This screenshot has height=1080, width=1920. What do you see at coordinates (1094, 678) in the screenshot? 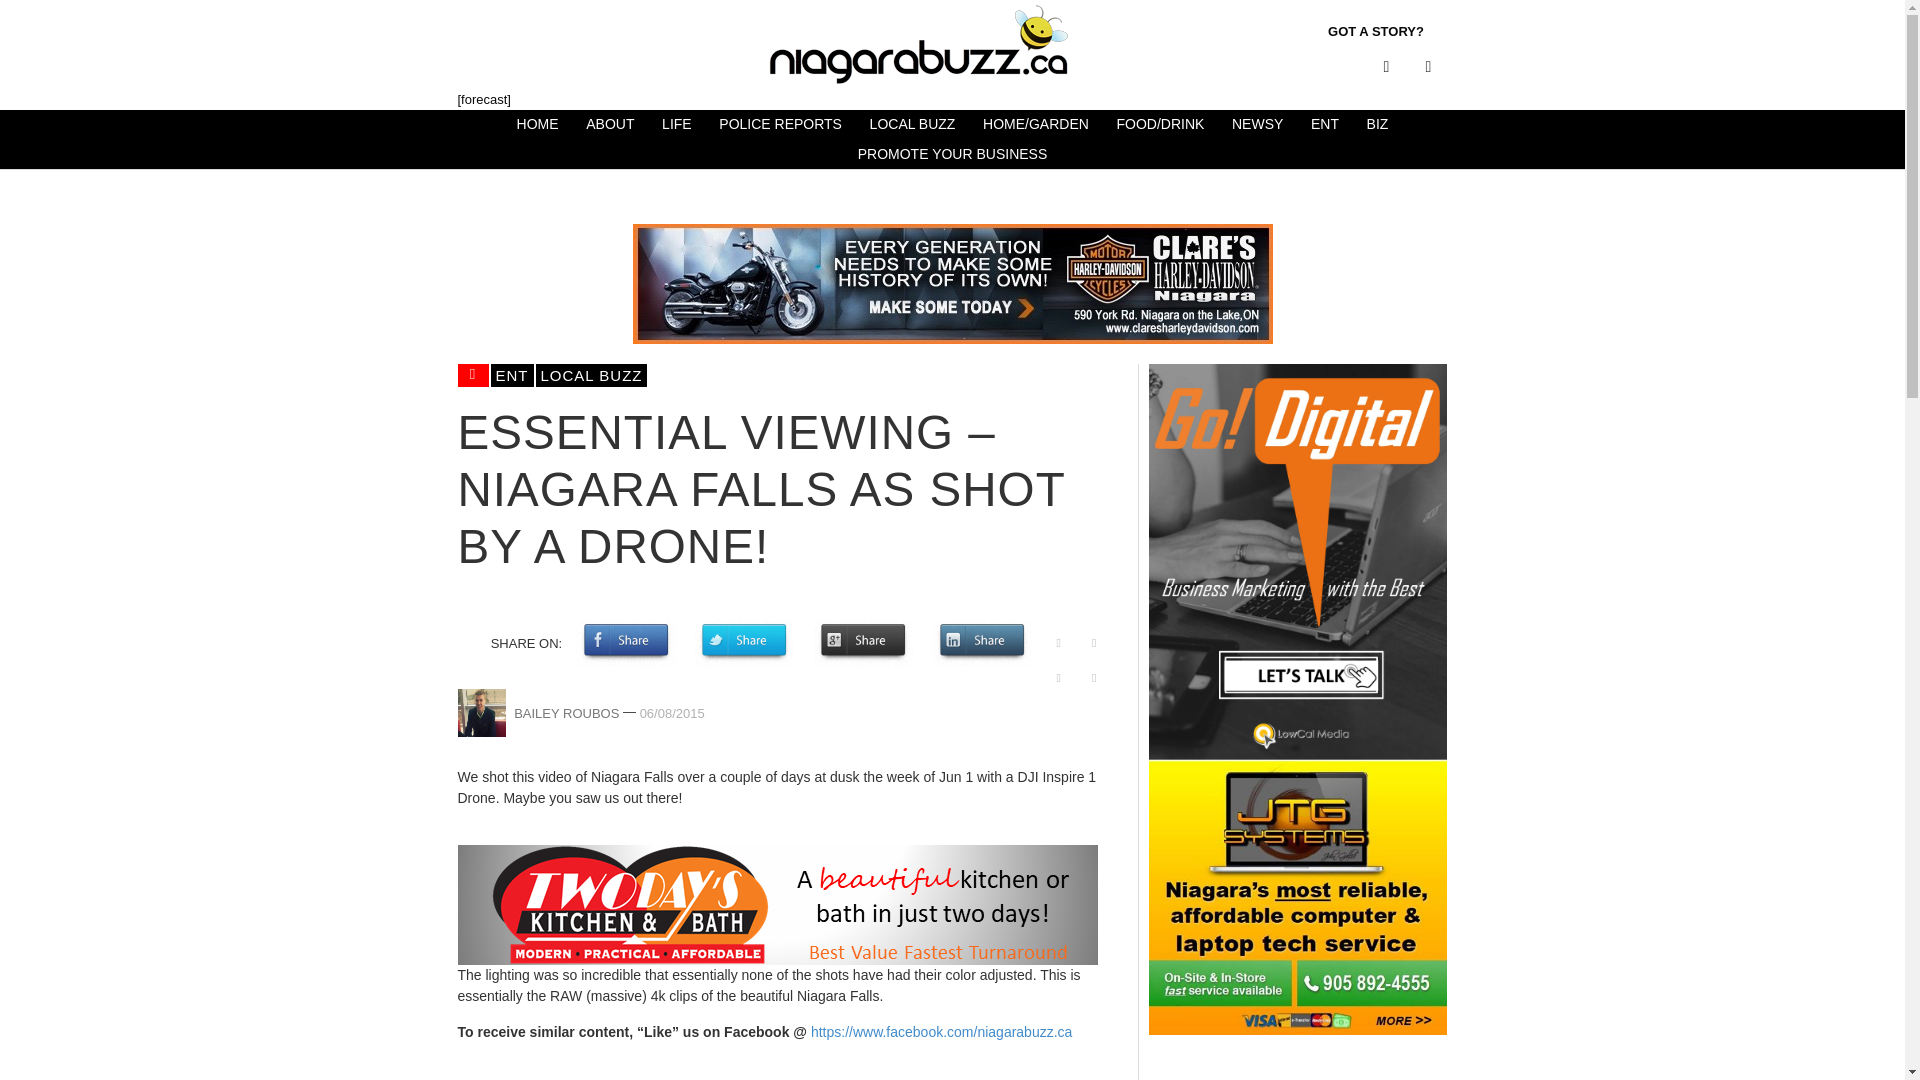
I see `Share on E-Mail` at bounding box center [1094, 678].